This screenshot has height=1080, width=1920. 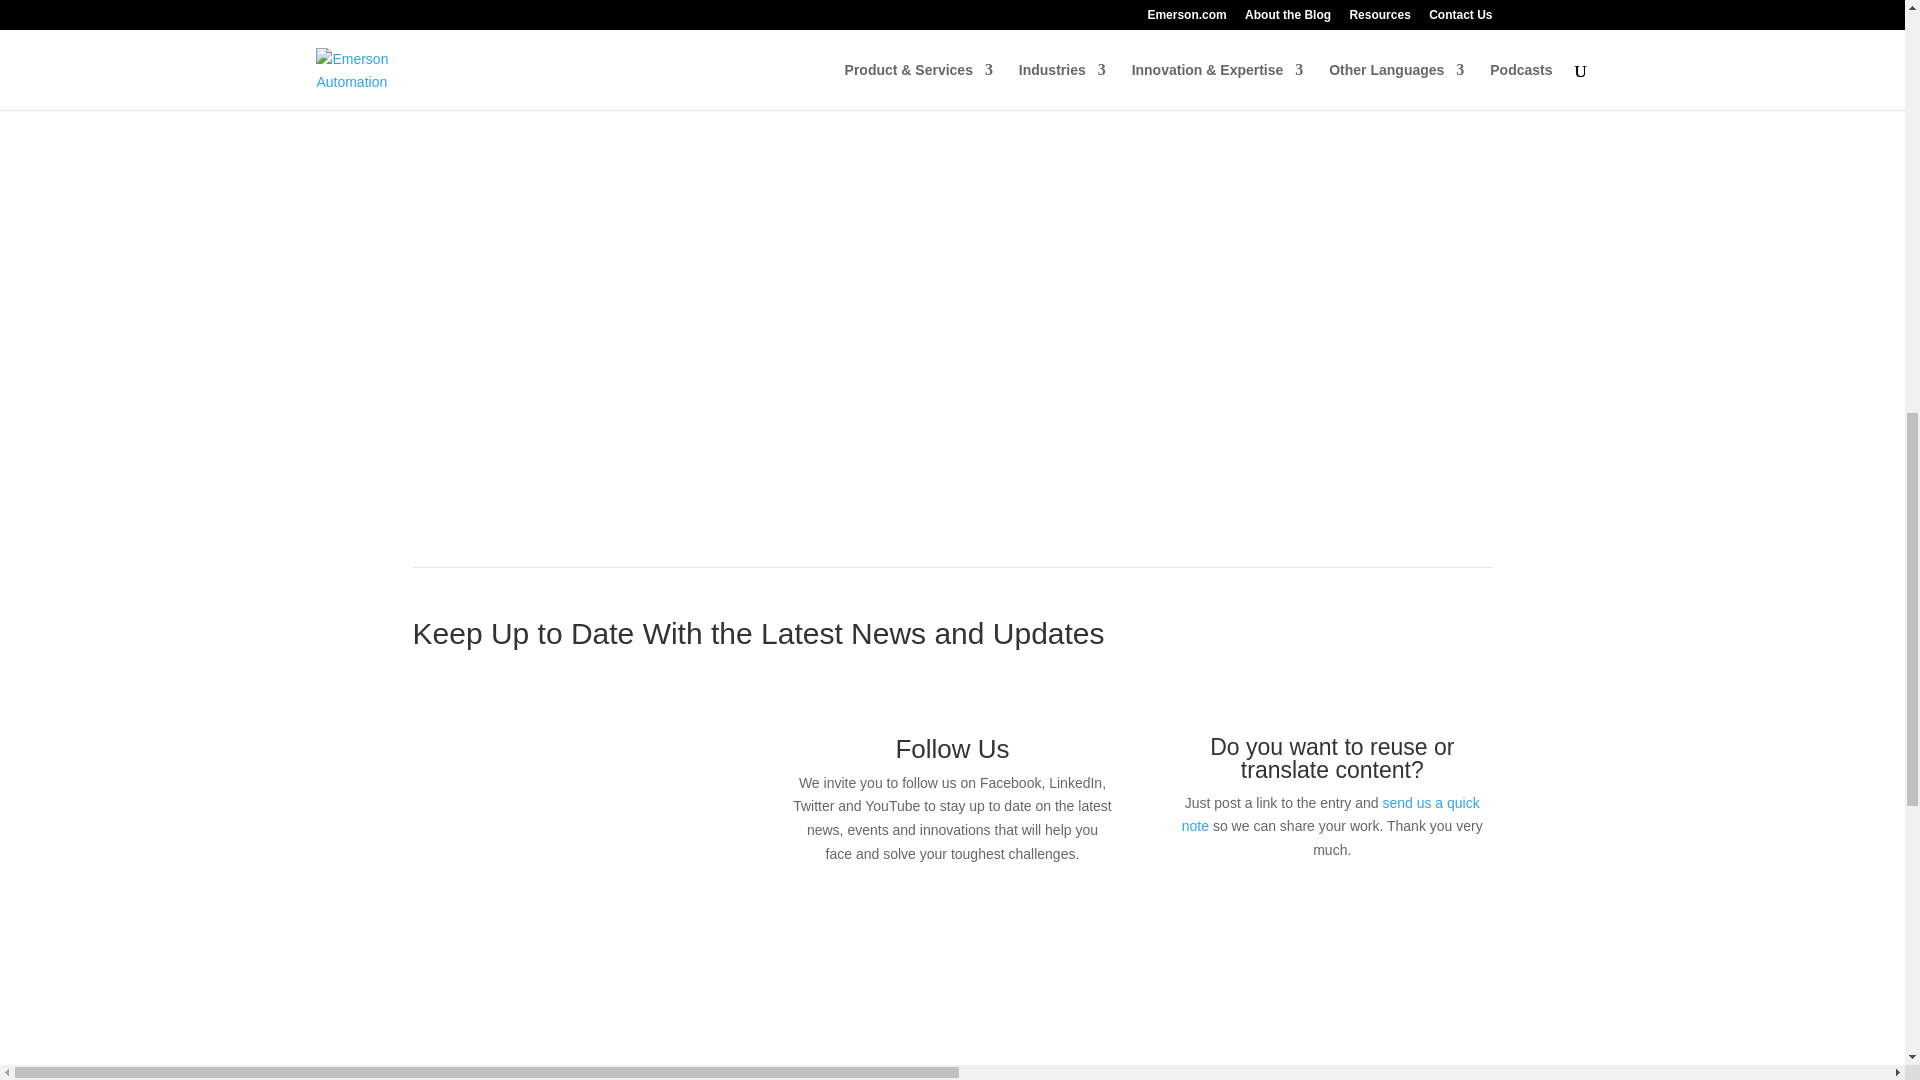 I want to click on Follow on Facebook, so click(x=892, y=912).